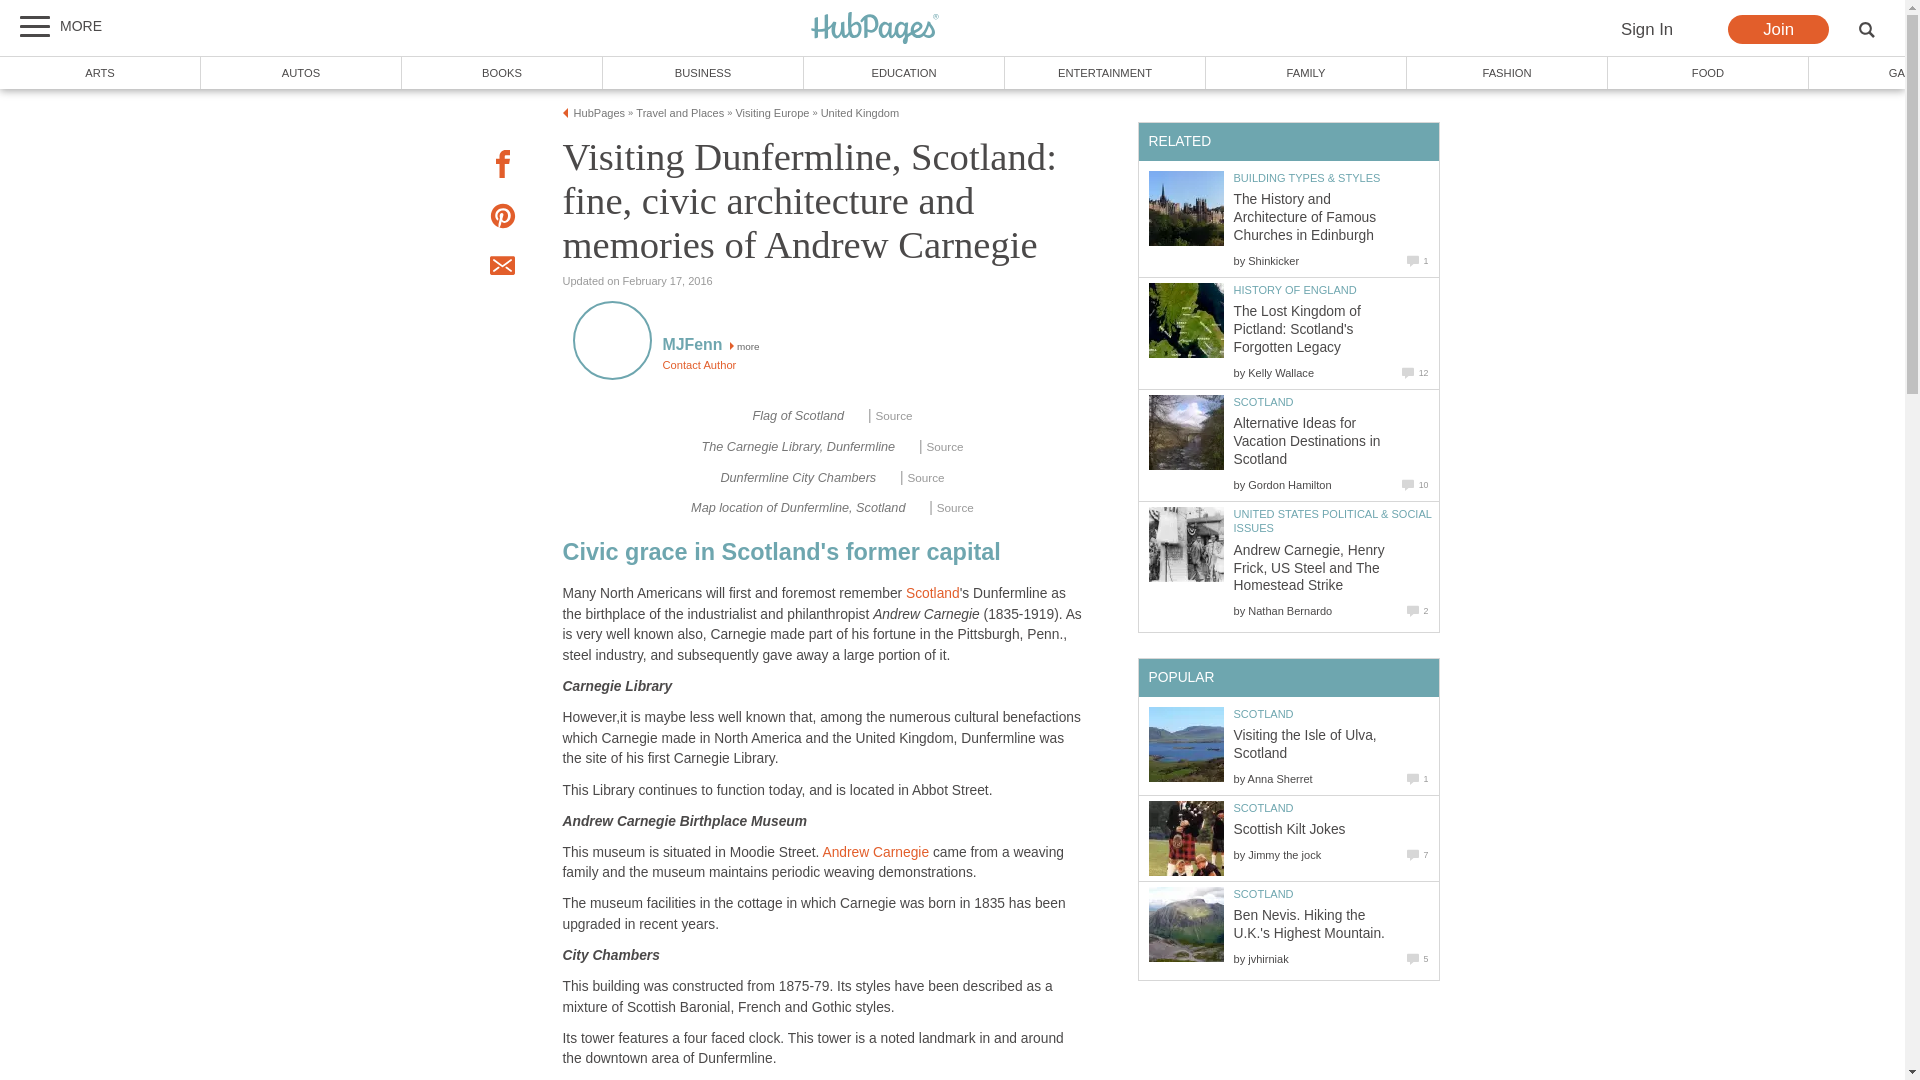 This screenshot has height=1080, width=1920. Describe the element at coordinates (772, 112) in the screenshot. I see `Visiting Europe` at that location.